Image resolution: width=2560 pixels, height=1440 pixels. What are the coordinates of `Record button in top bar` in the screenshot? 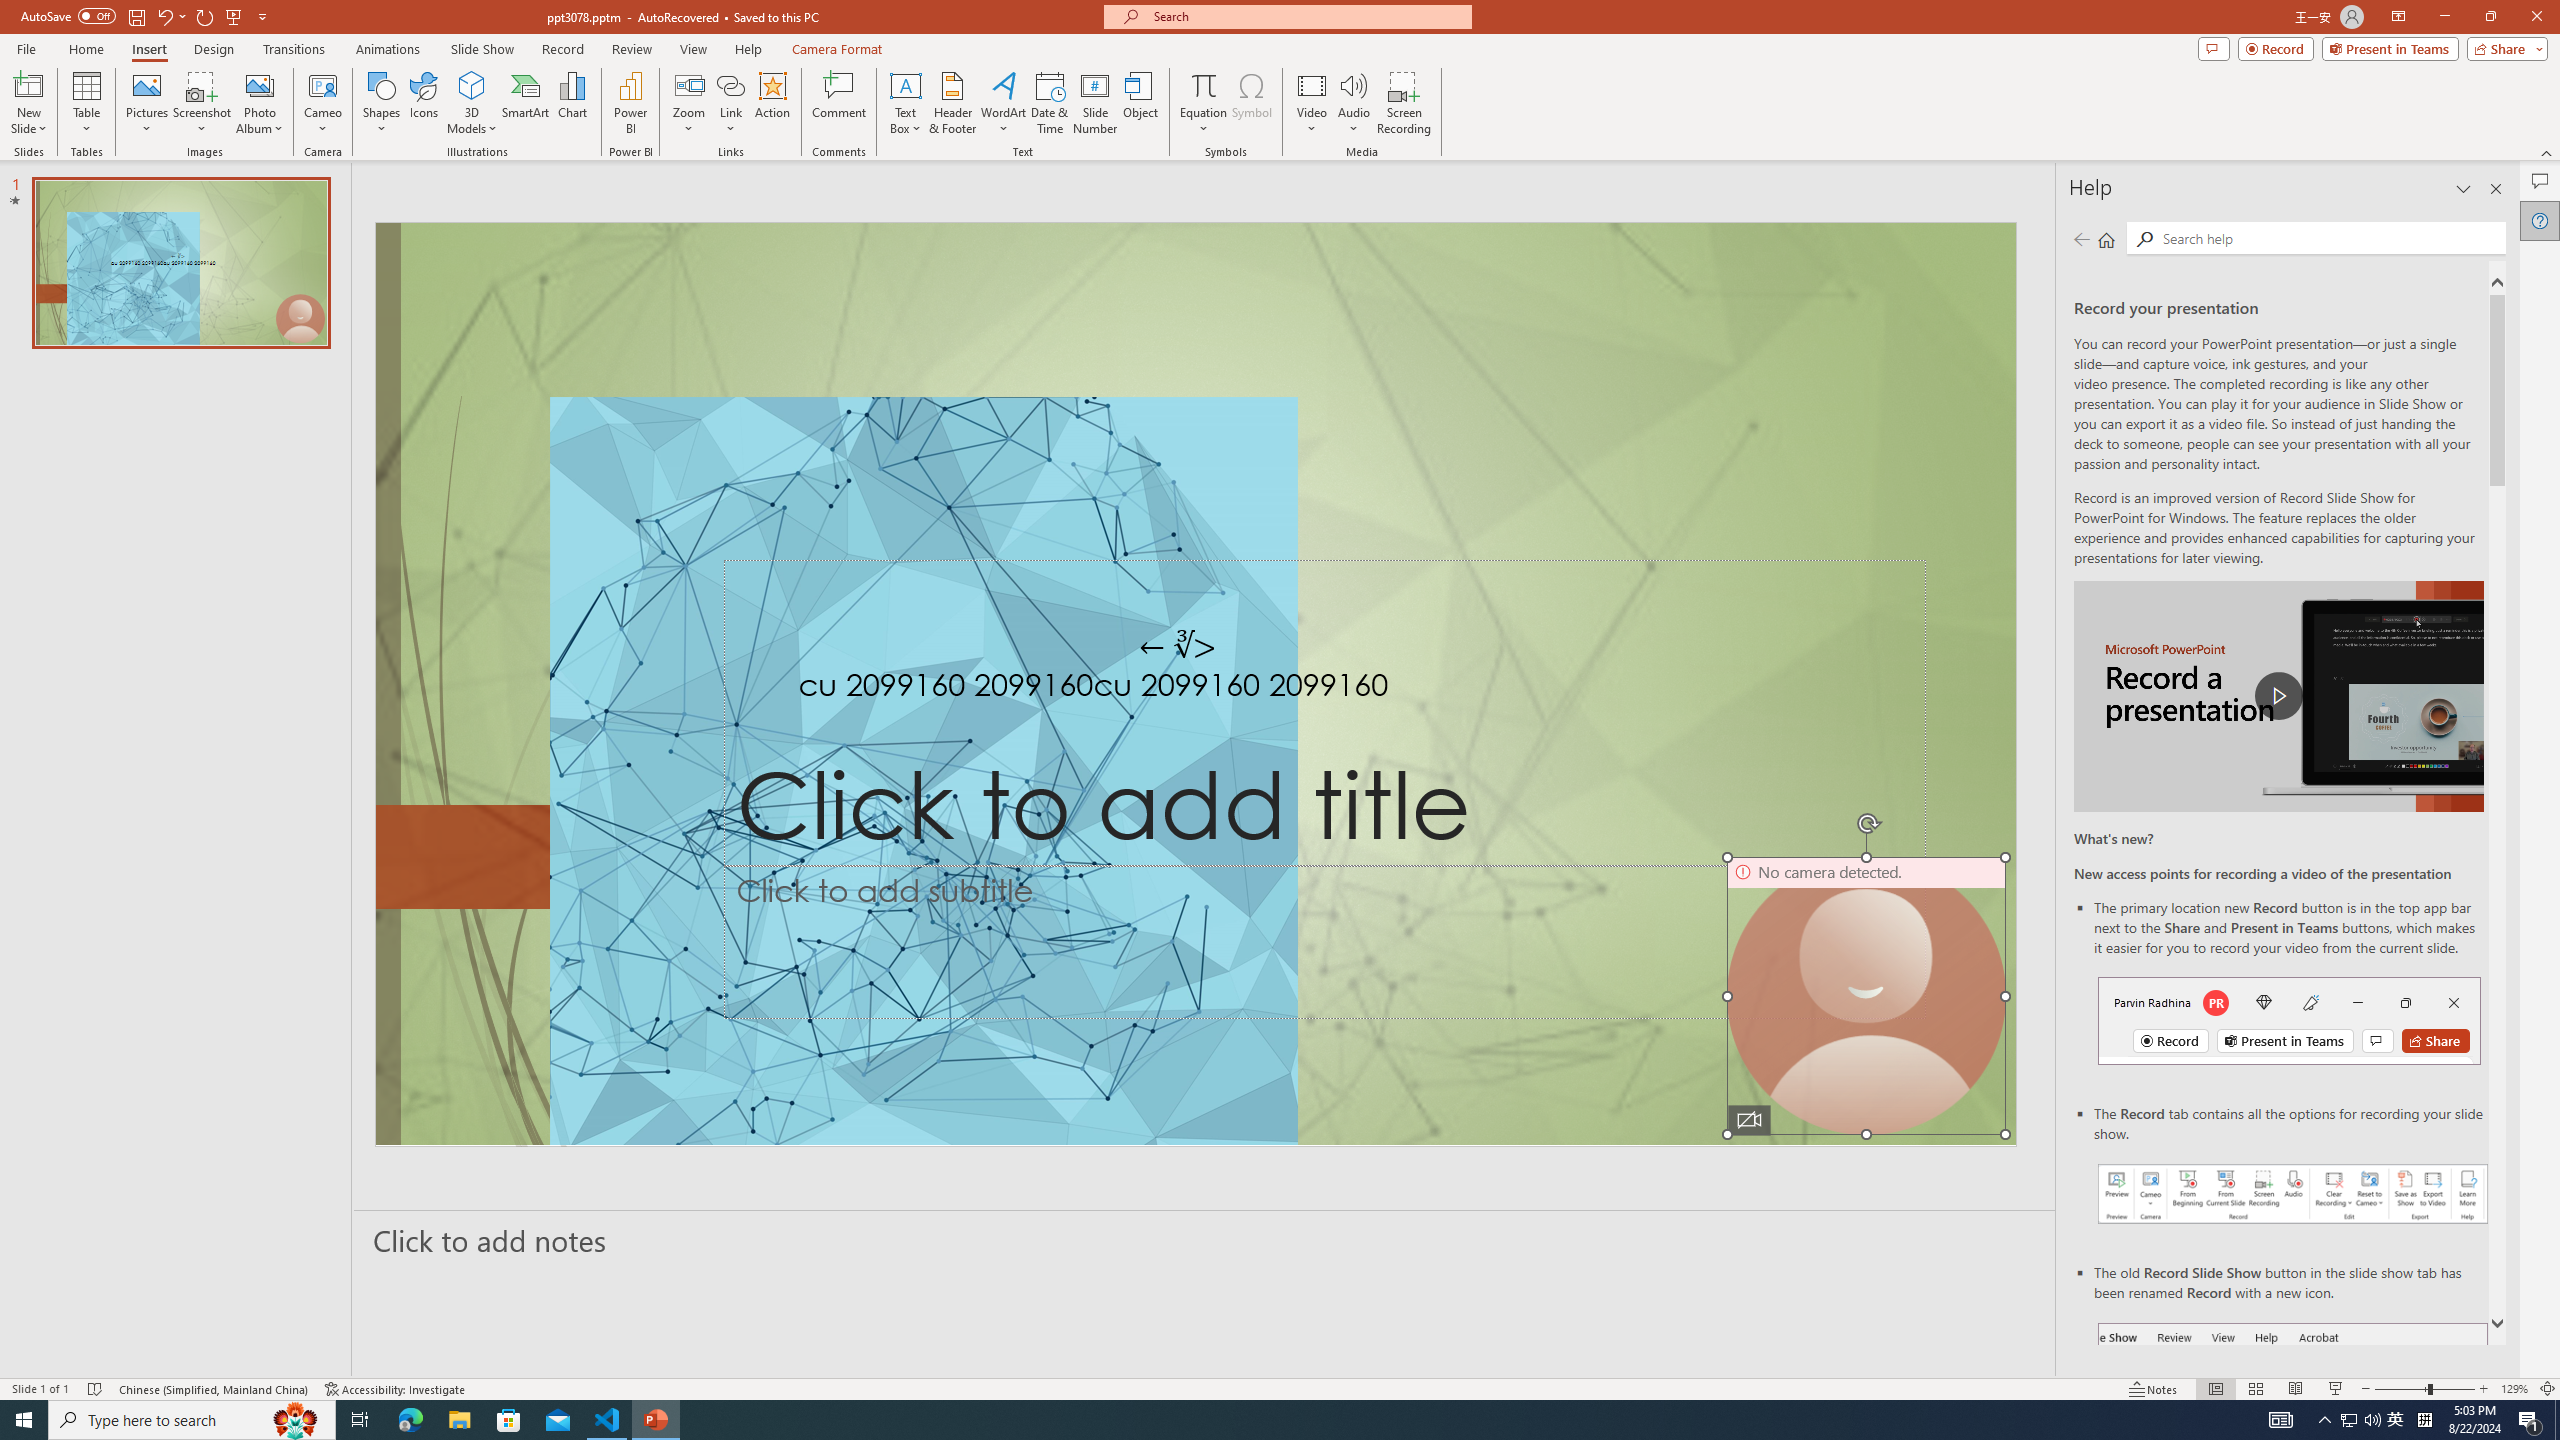 It's located at (2290, 1020).